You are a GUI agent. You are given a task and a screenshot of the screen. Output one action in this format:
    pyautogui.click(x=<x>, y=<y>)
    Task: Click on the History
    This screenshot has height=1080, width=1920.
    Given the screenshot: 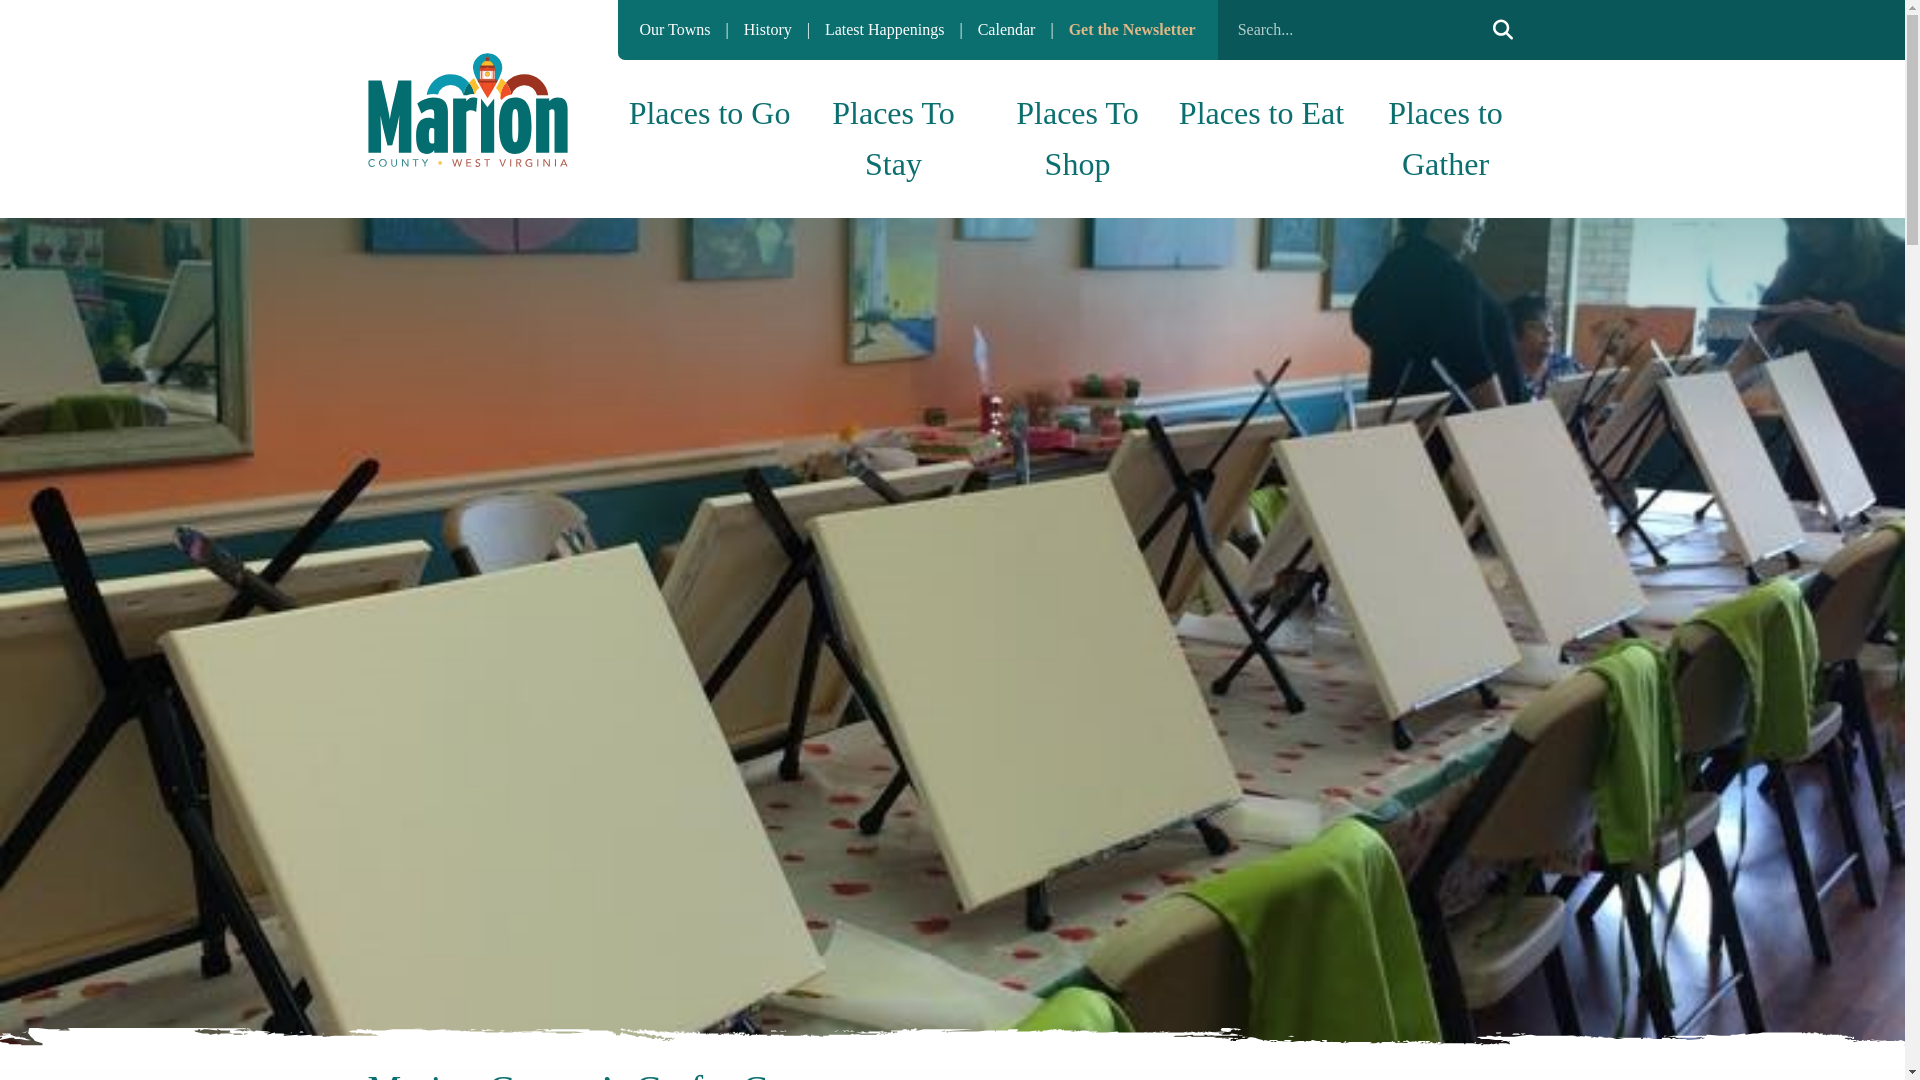 What is the action you would take?
    pyautogui.click(x=770, y=28)
    